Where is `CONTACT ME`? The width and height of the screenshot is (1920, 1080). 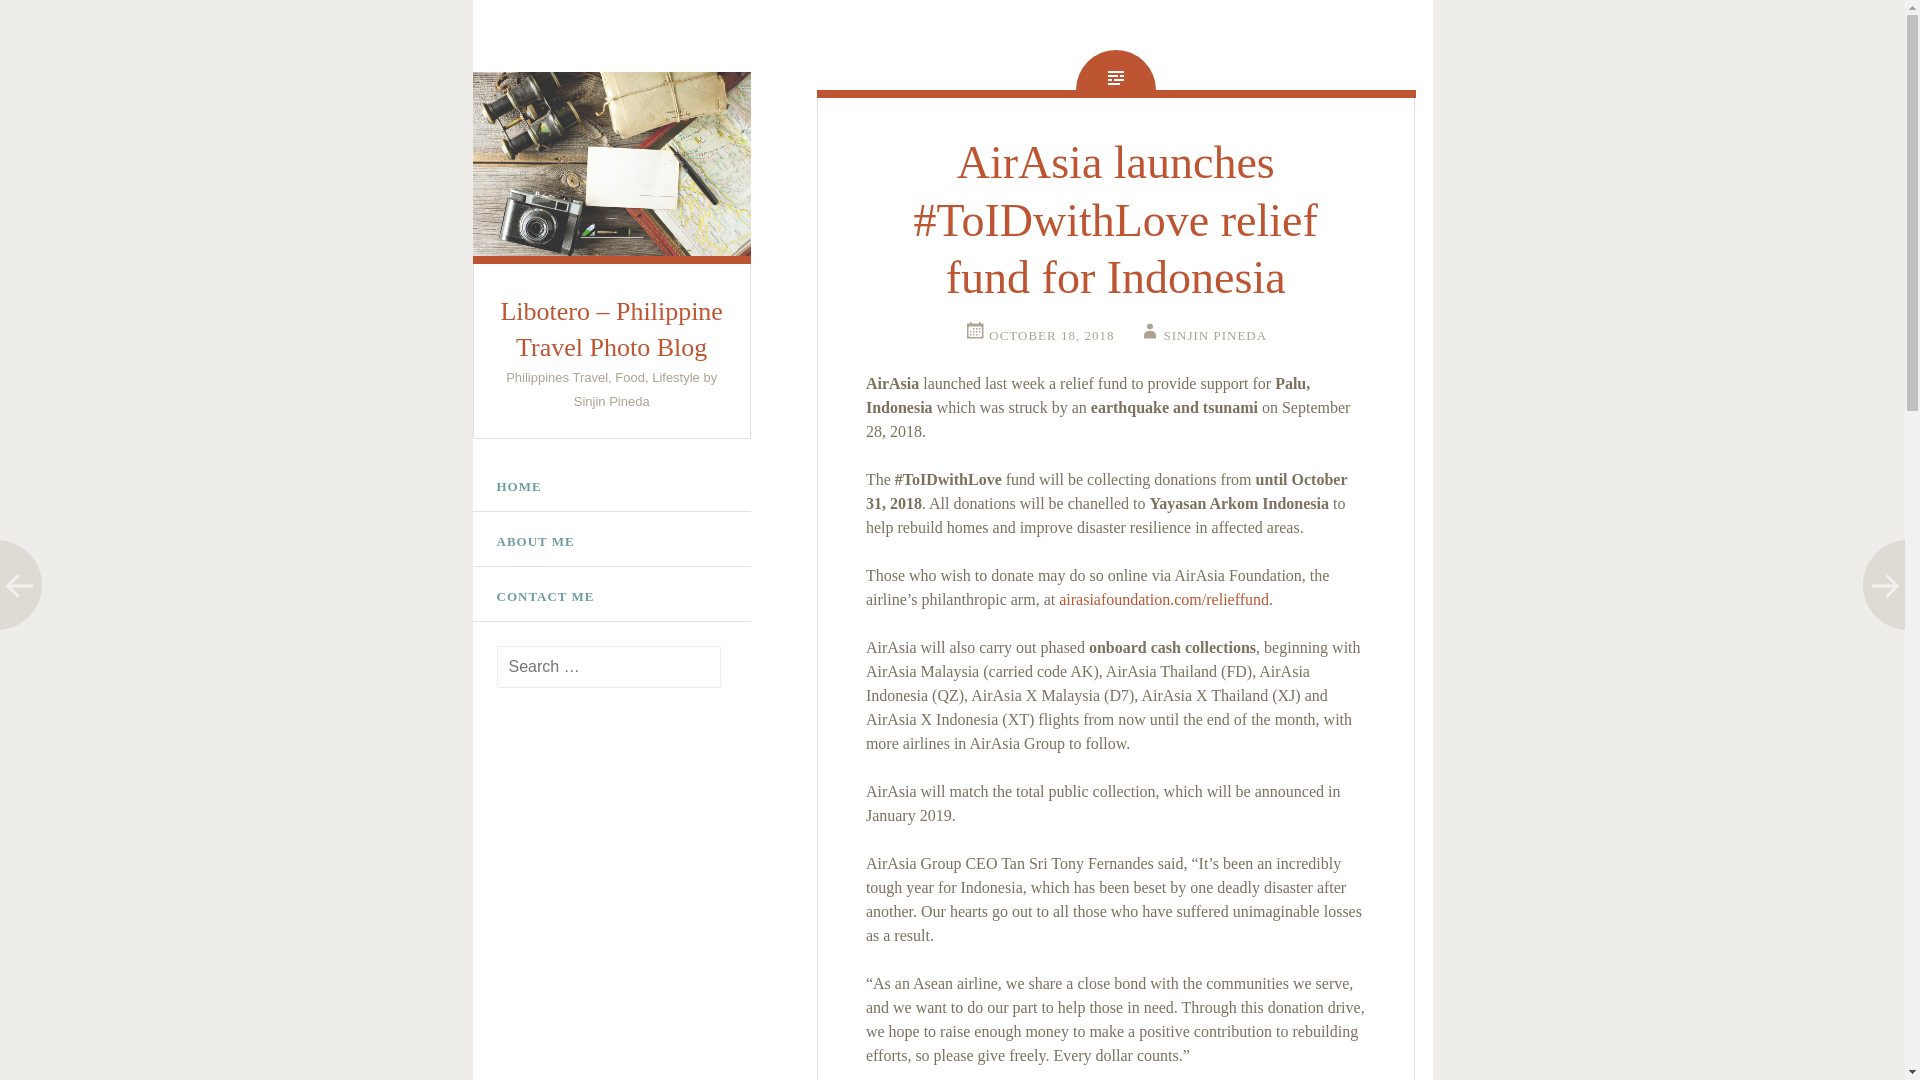 CONTACT ME is located at coordinates (611, 598).